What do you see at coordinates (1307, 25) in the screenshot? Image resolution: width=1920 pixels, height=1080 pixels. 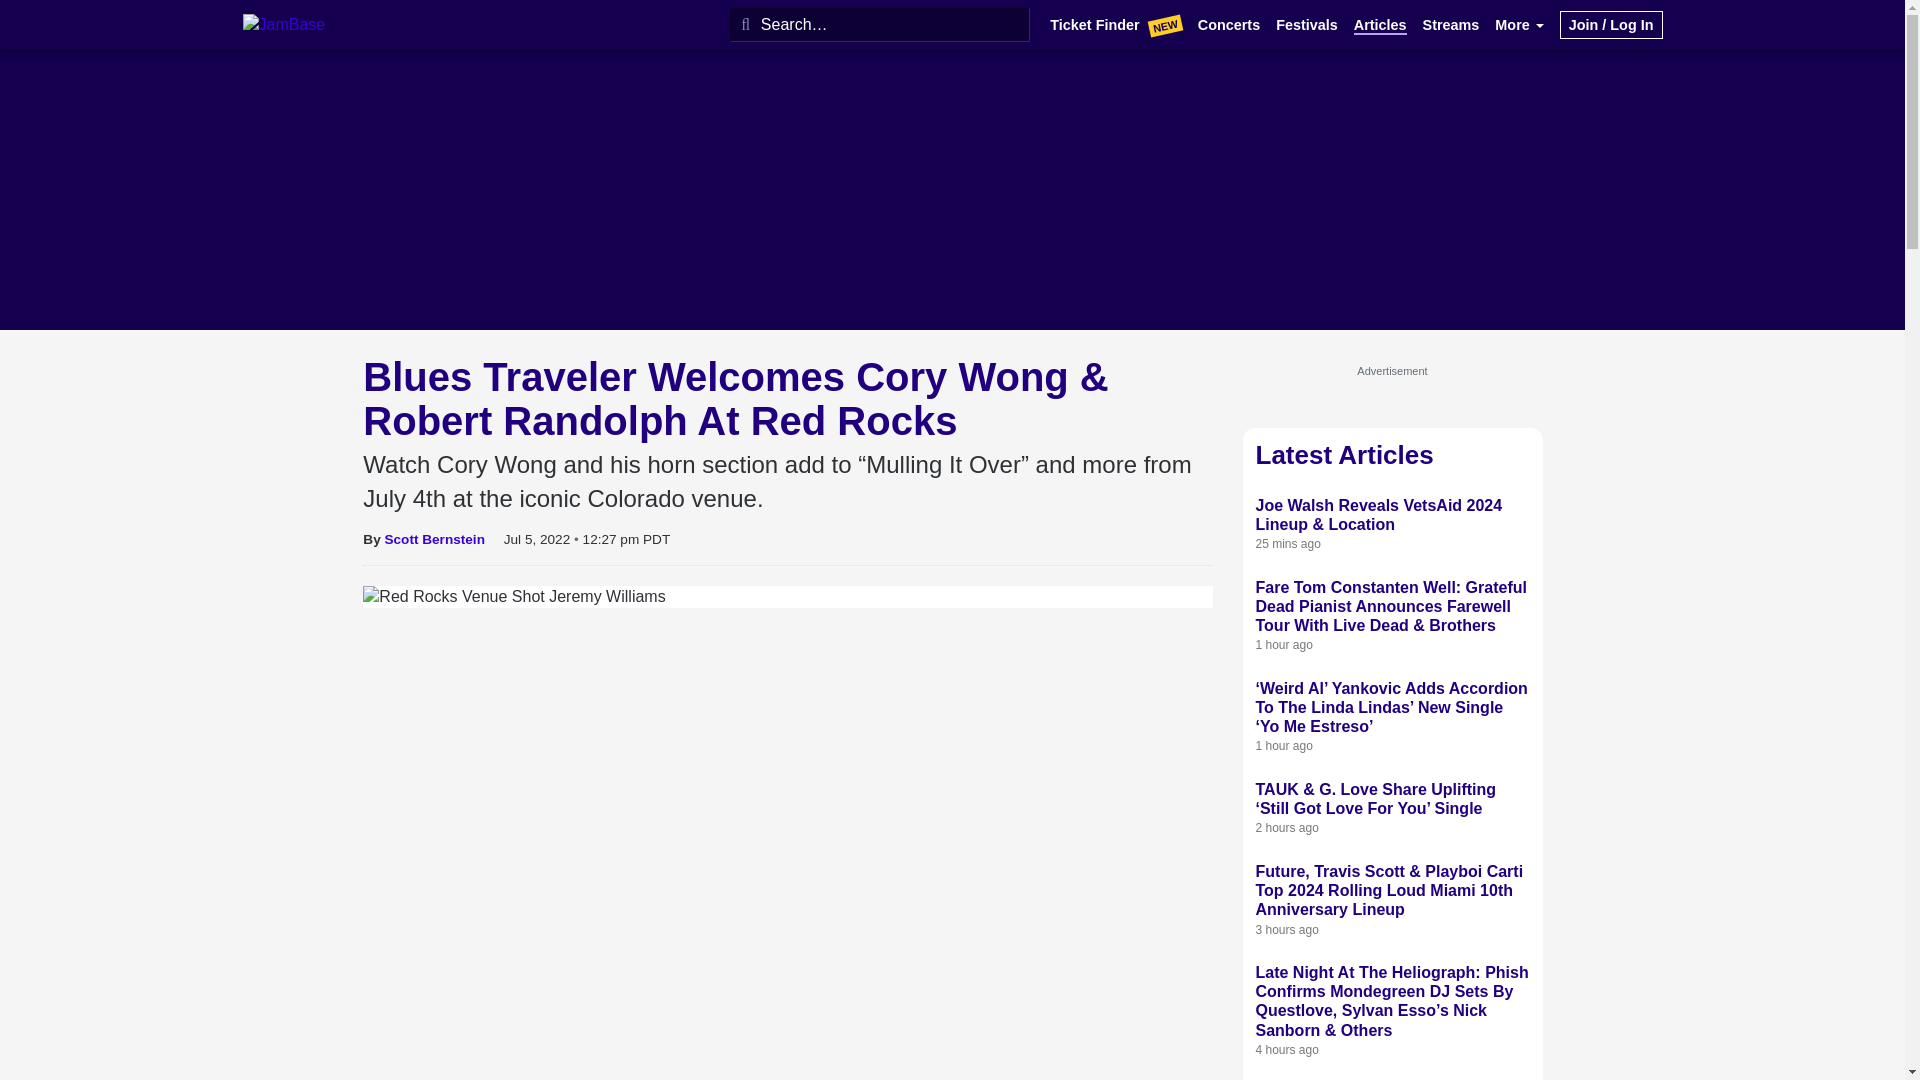 I see `Festivals` at bounding box center [1307, 25].